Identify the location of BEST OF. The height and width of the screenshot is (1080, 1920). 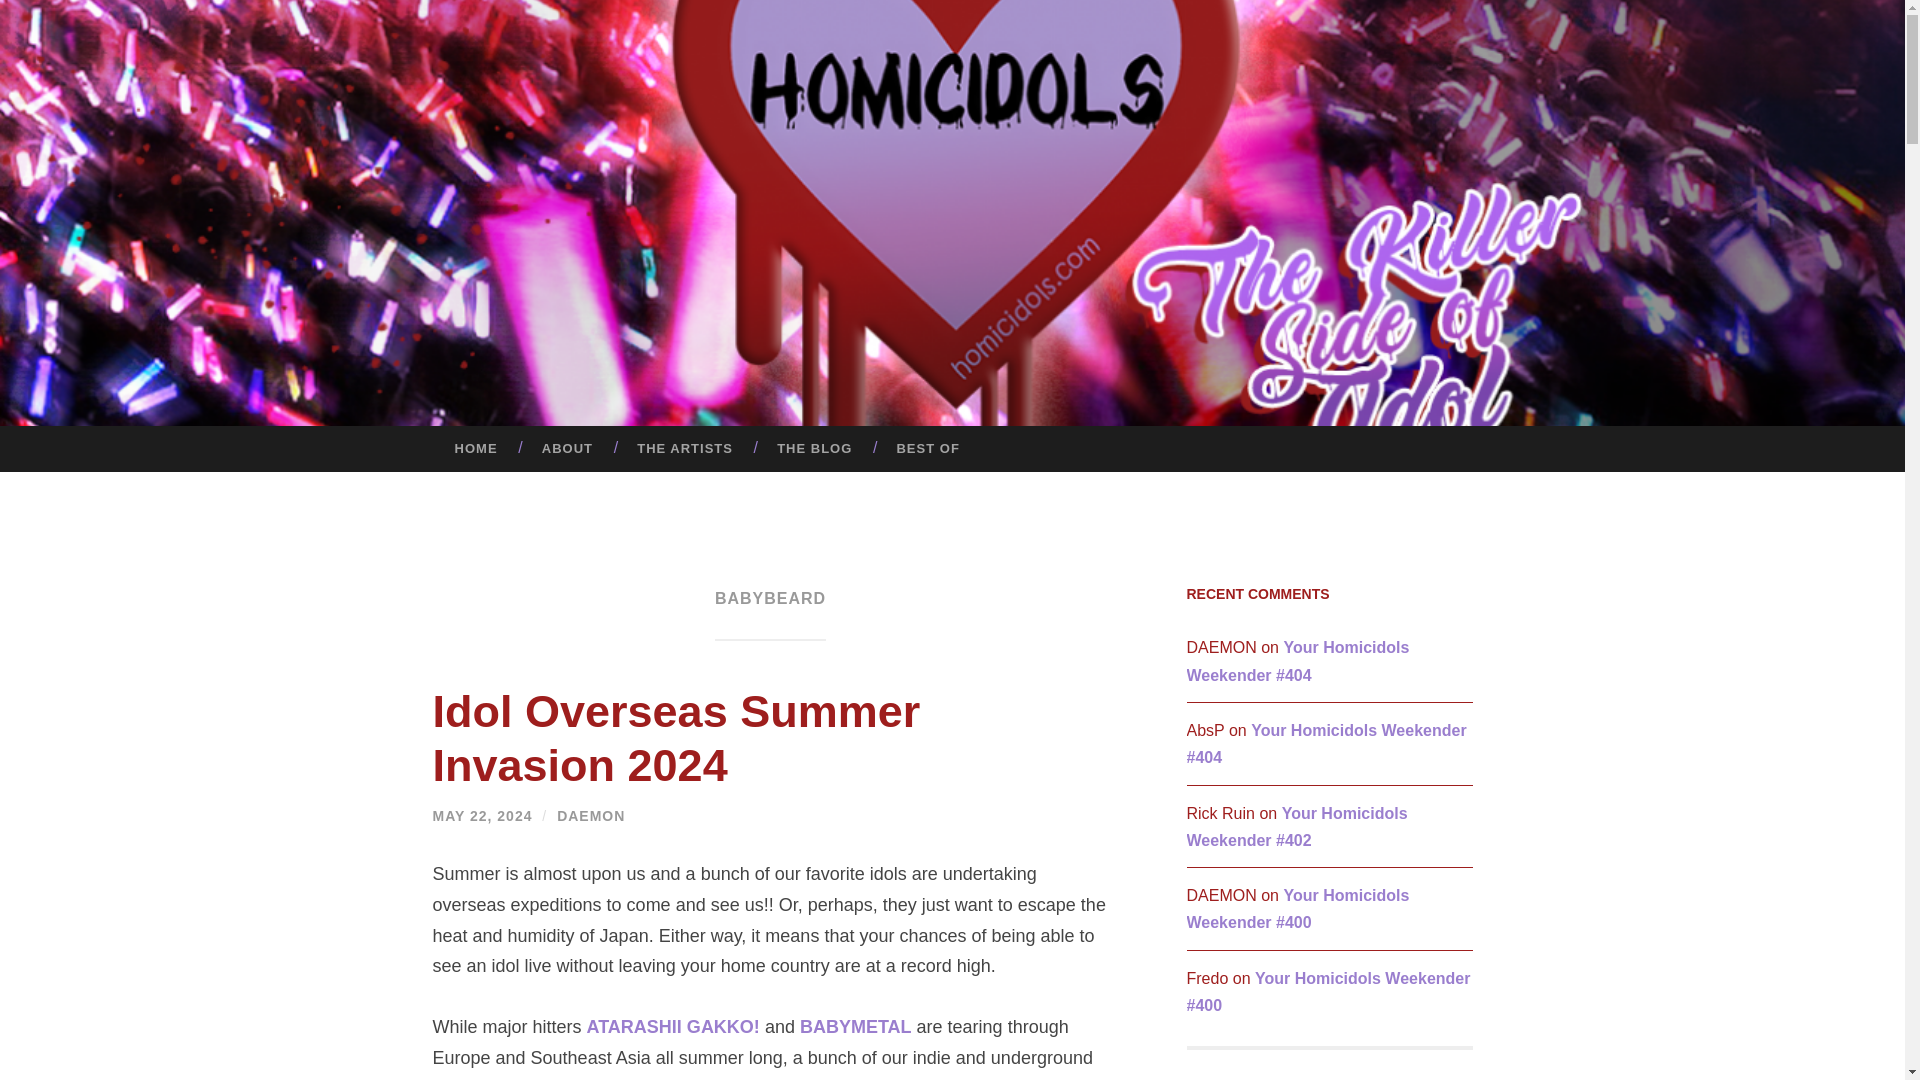
(927, 448).